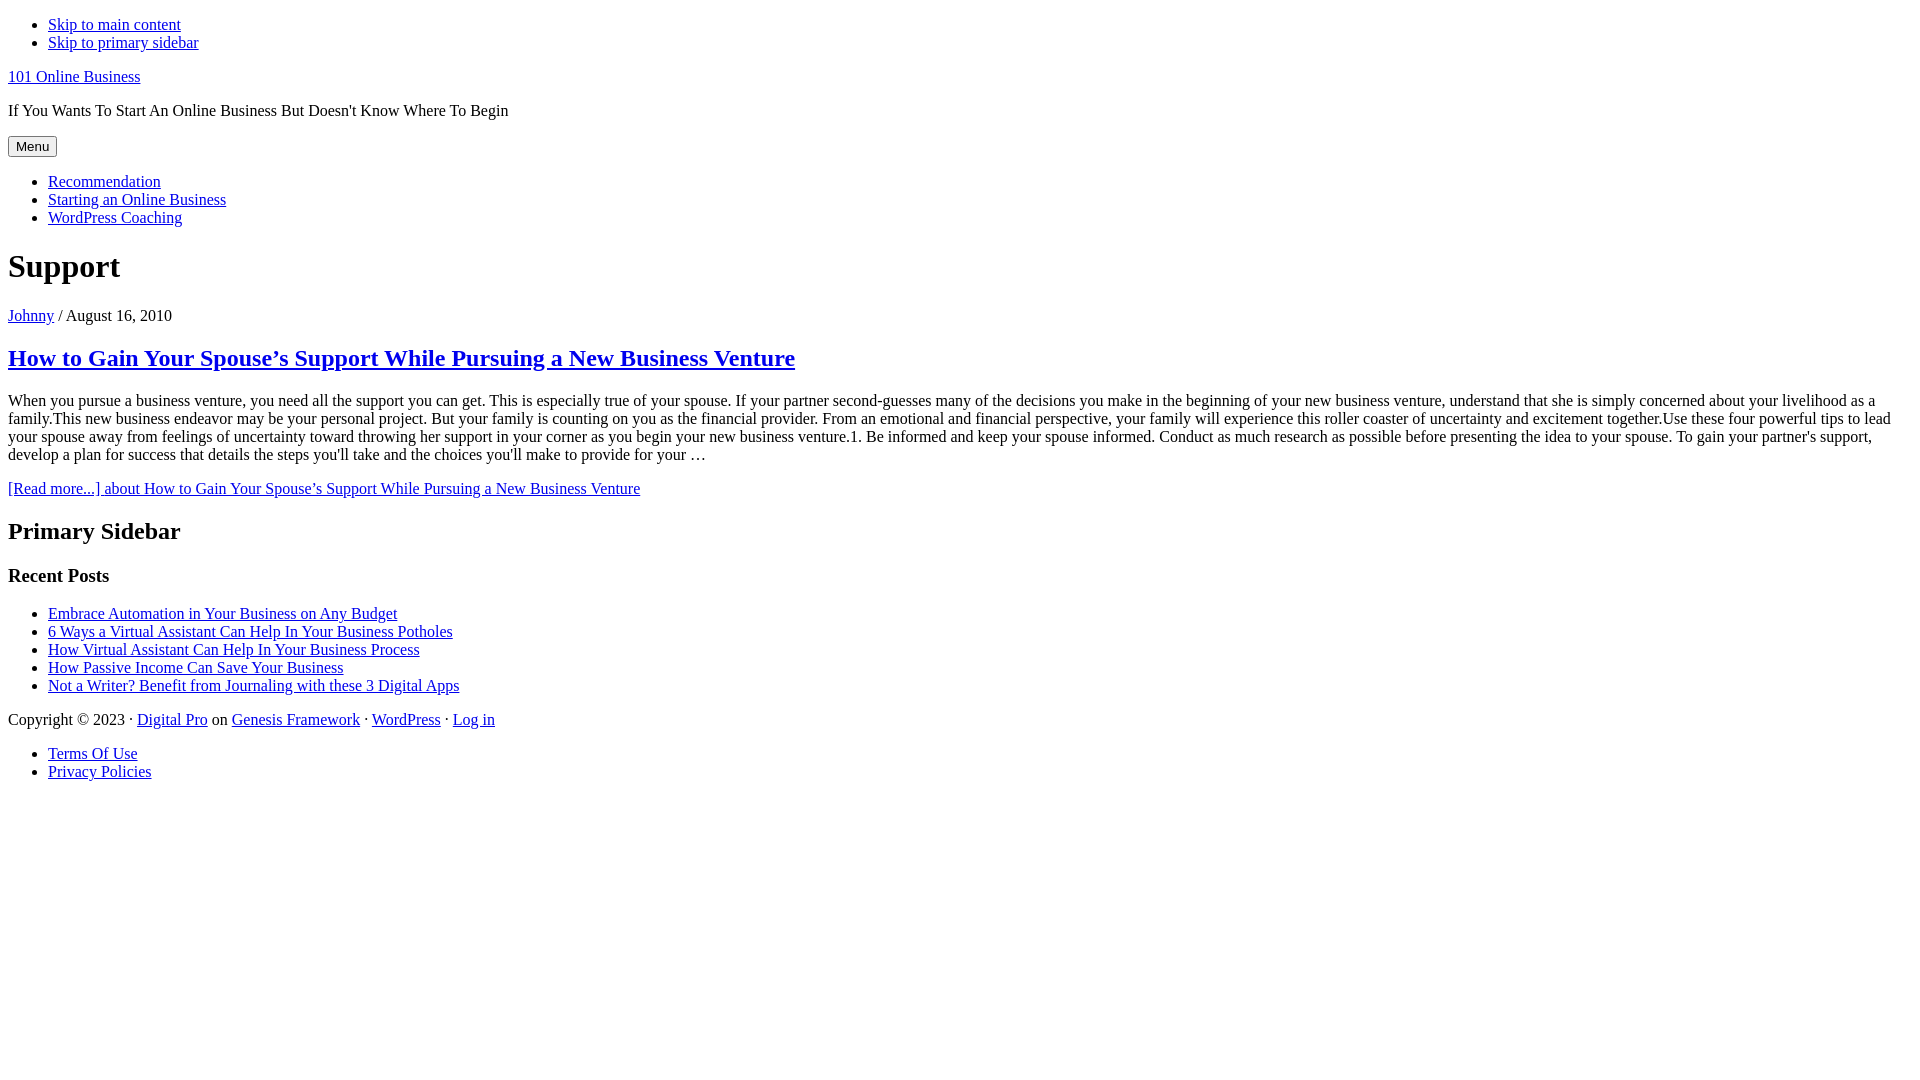 Image resolution: width=1920 pixels, height=1080 pixels. I want to click on 101 Online Business, so click(74, 76).